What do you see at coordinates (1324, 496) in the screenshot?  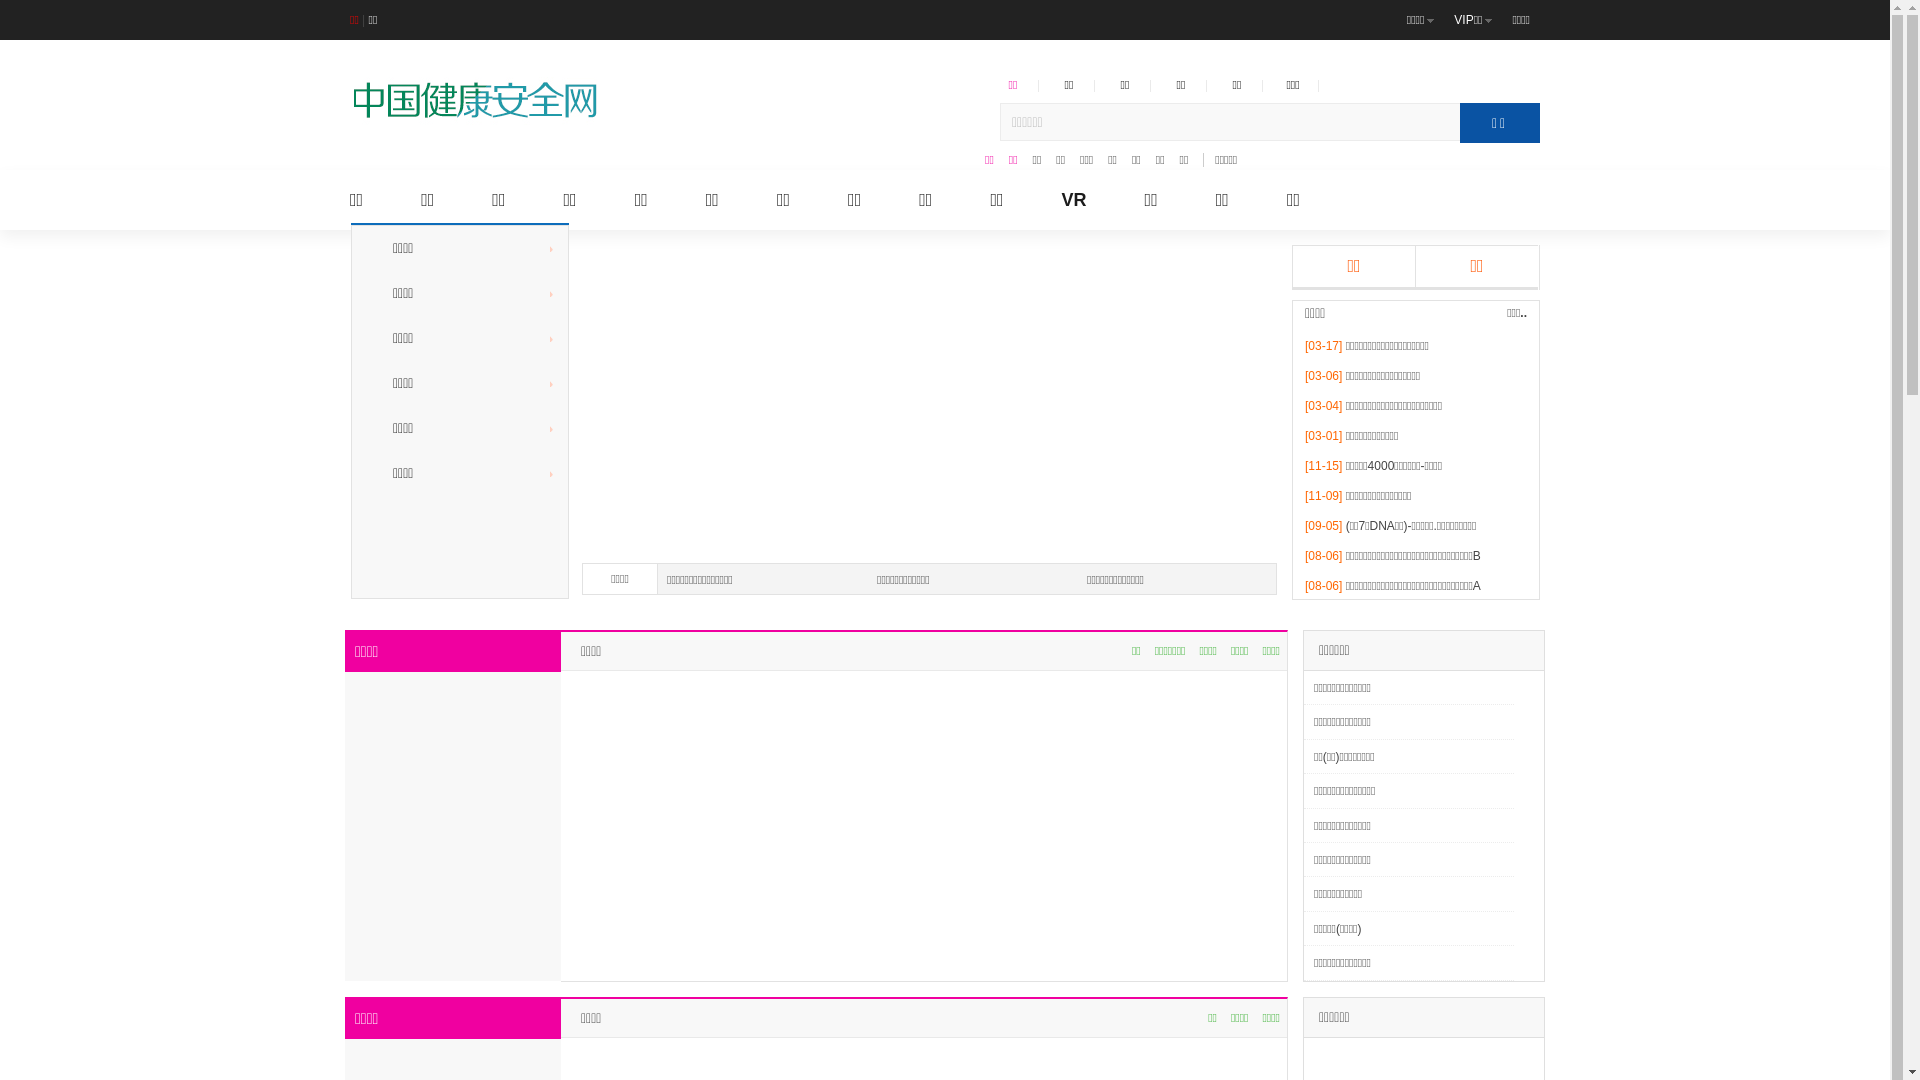 I see `[11-09]` at bounding box center [1324, 496].